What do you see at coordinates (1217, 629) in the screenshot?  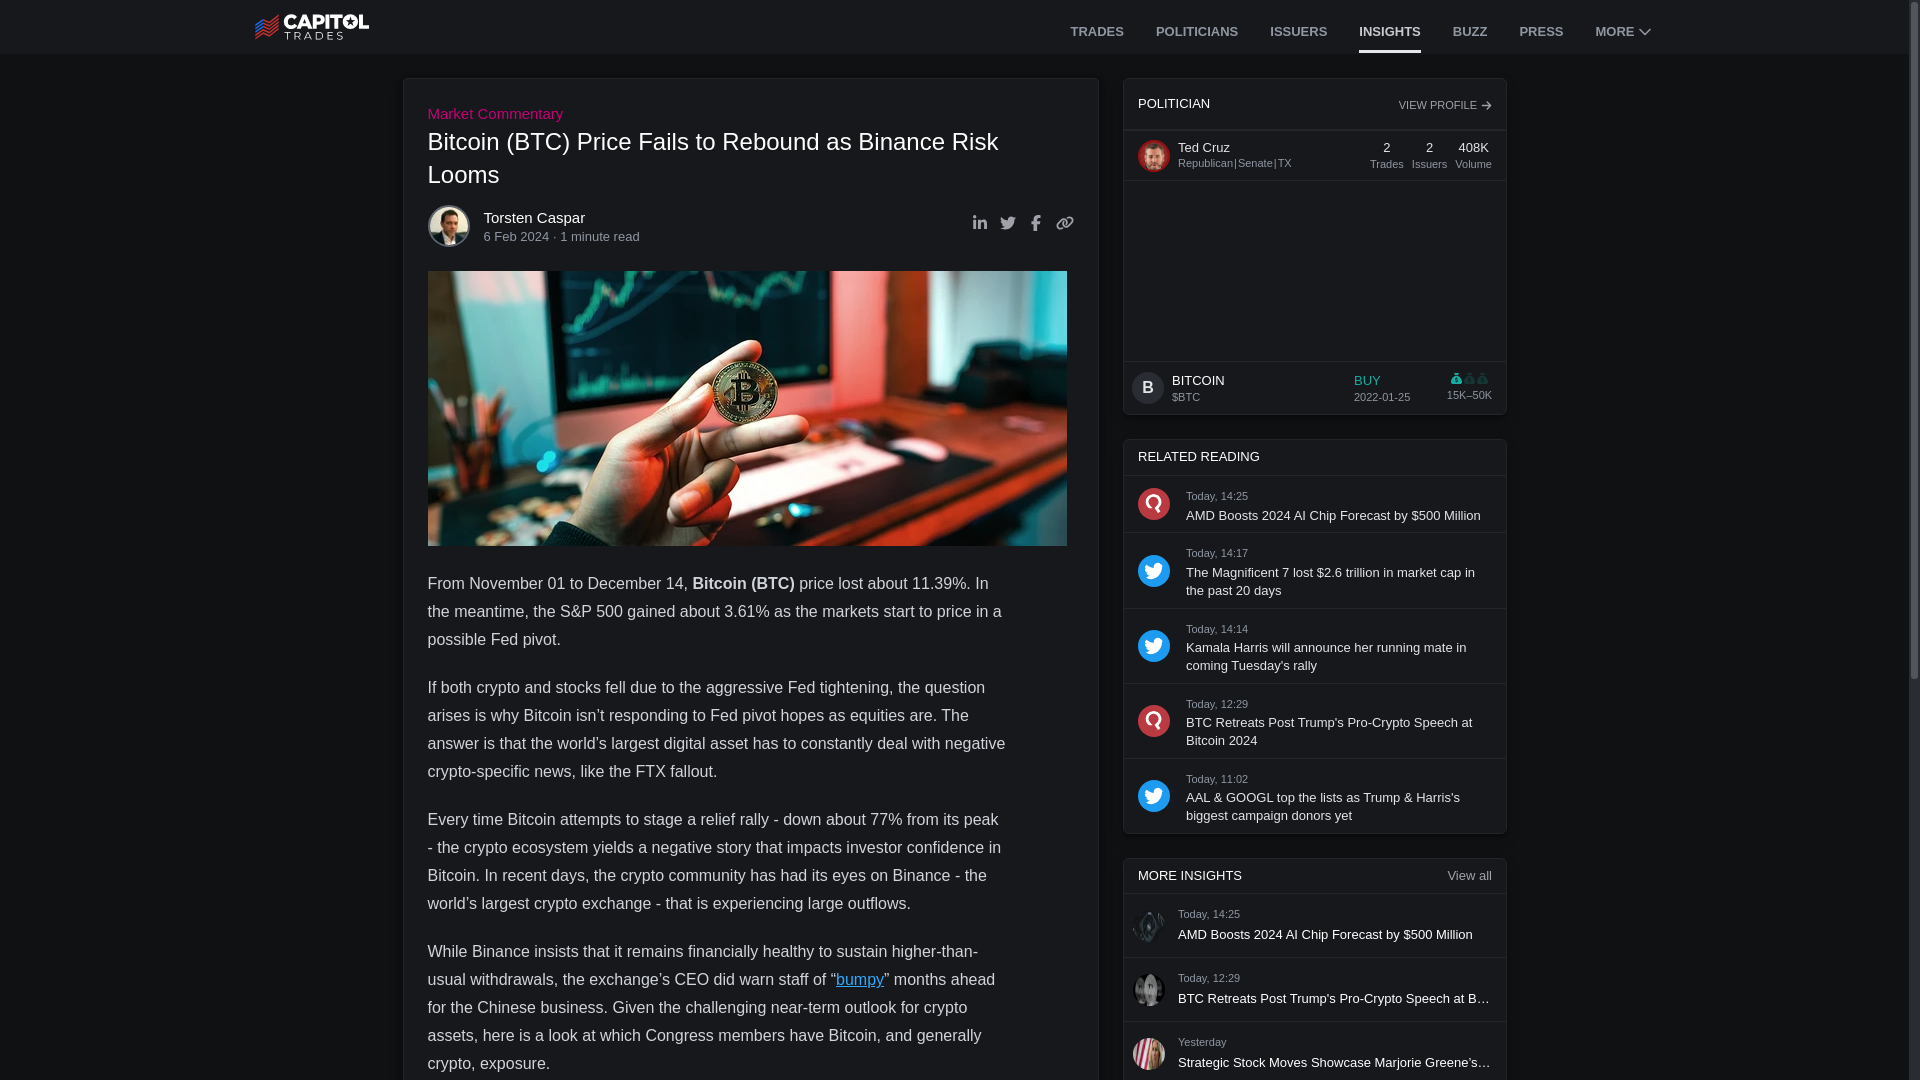 I see `2024-07-31 14:14:56` at bounding box center [1217, 629].